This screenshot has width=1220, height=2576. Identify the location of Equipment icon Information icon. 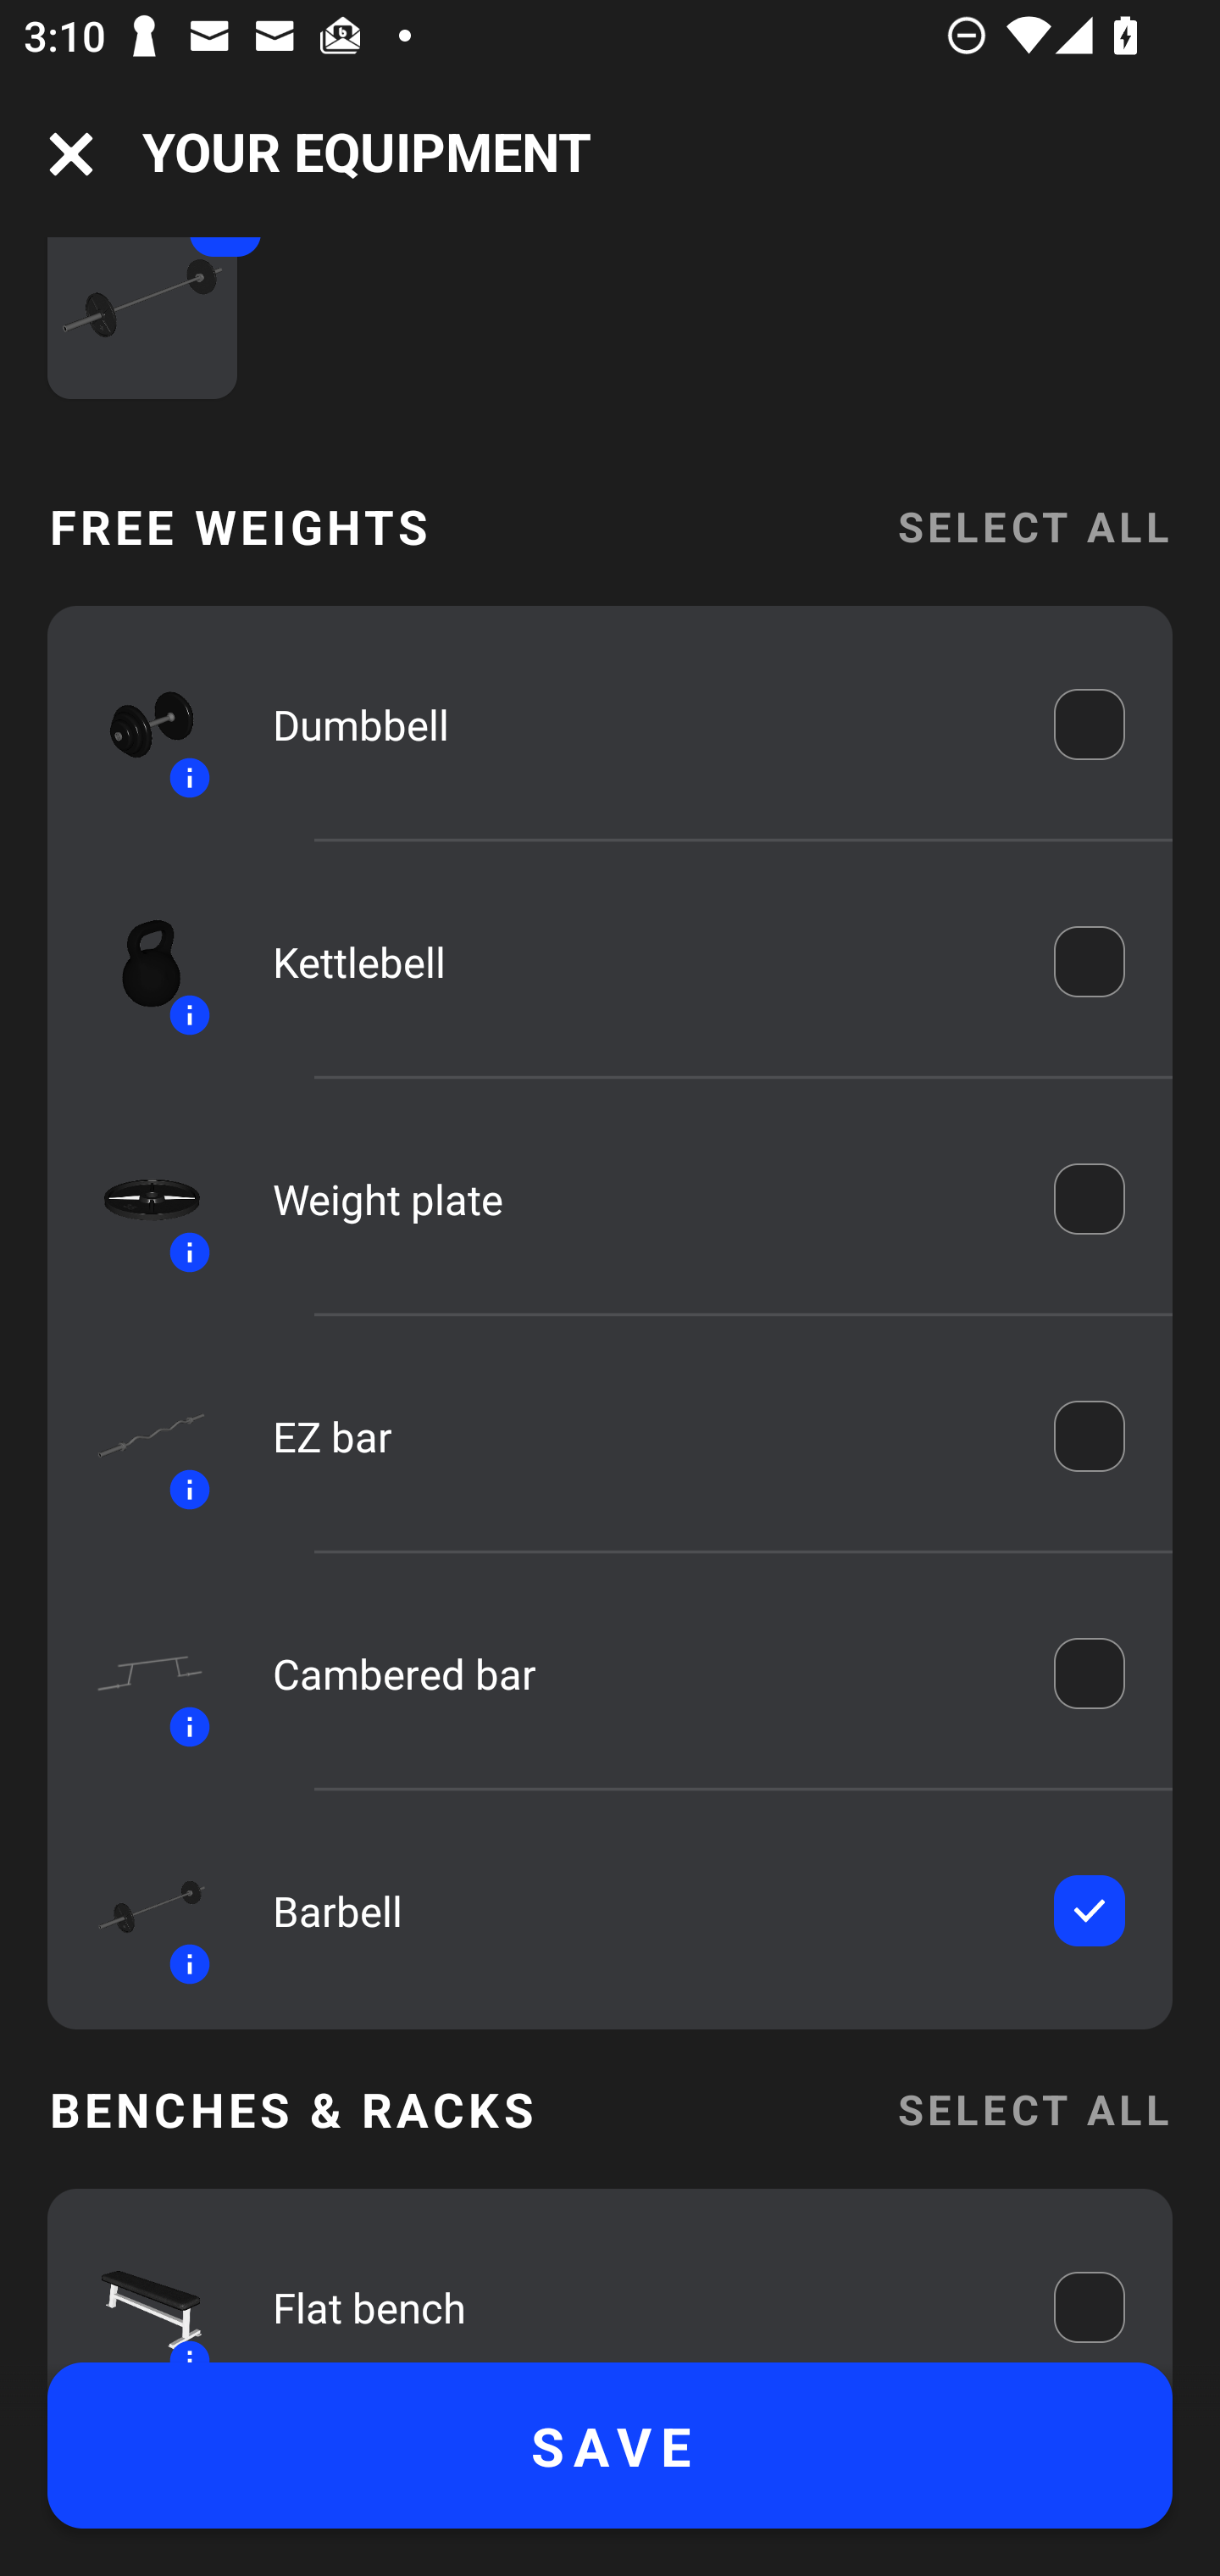
(136, 1673).